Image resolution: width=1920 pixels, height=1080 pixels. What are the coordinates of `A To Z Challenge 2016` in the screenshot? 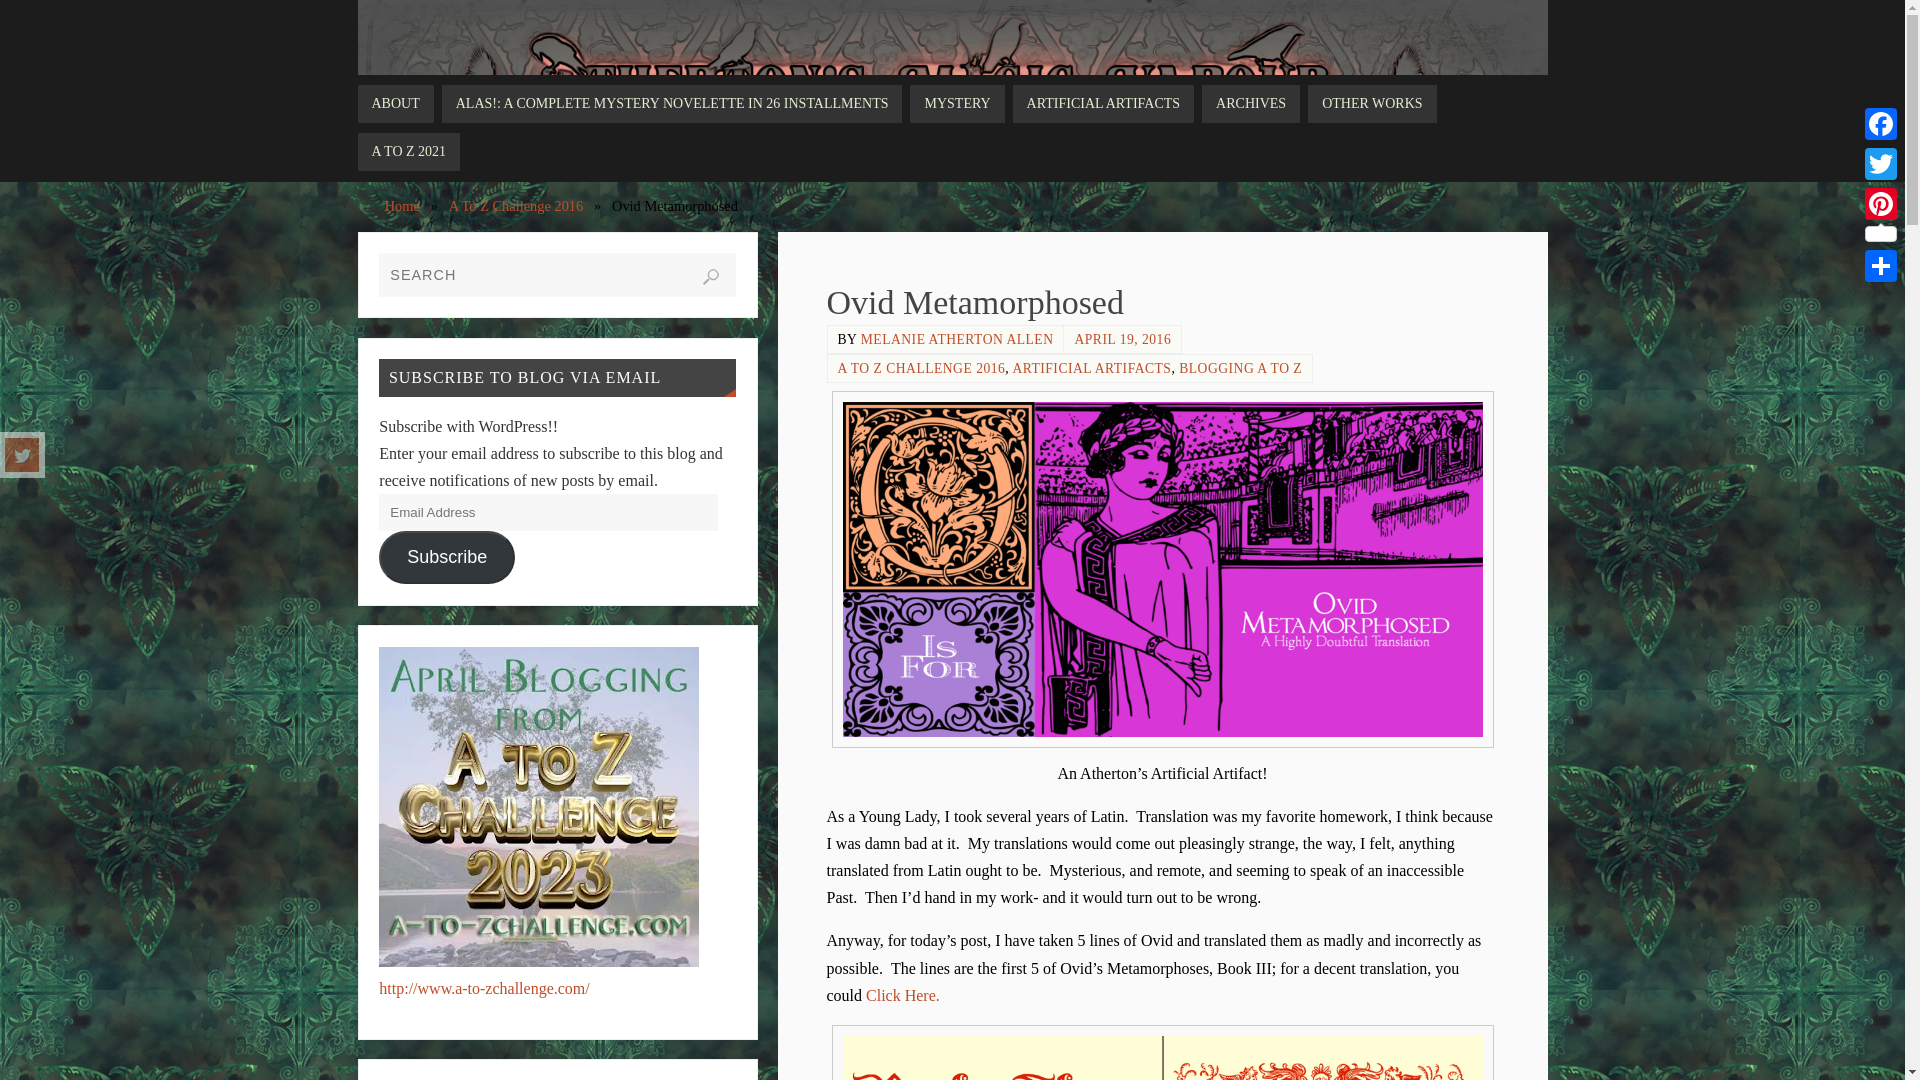 It's located at (516, 205).